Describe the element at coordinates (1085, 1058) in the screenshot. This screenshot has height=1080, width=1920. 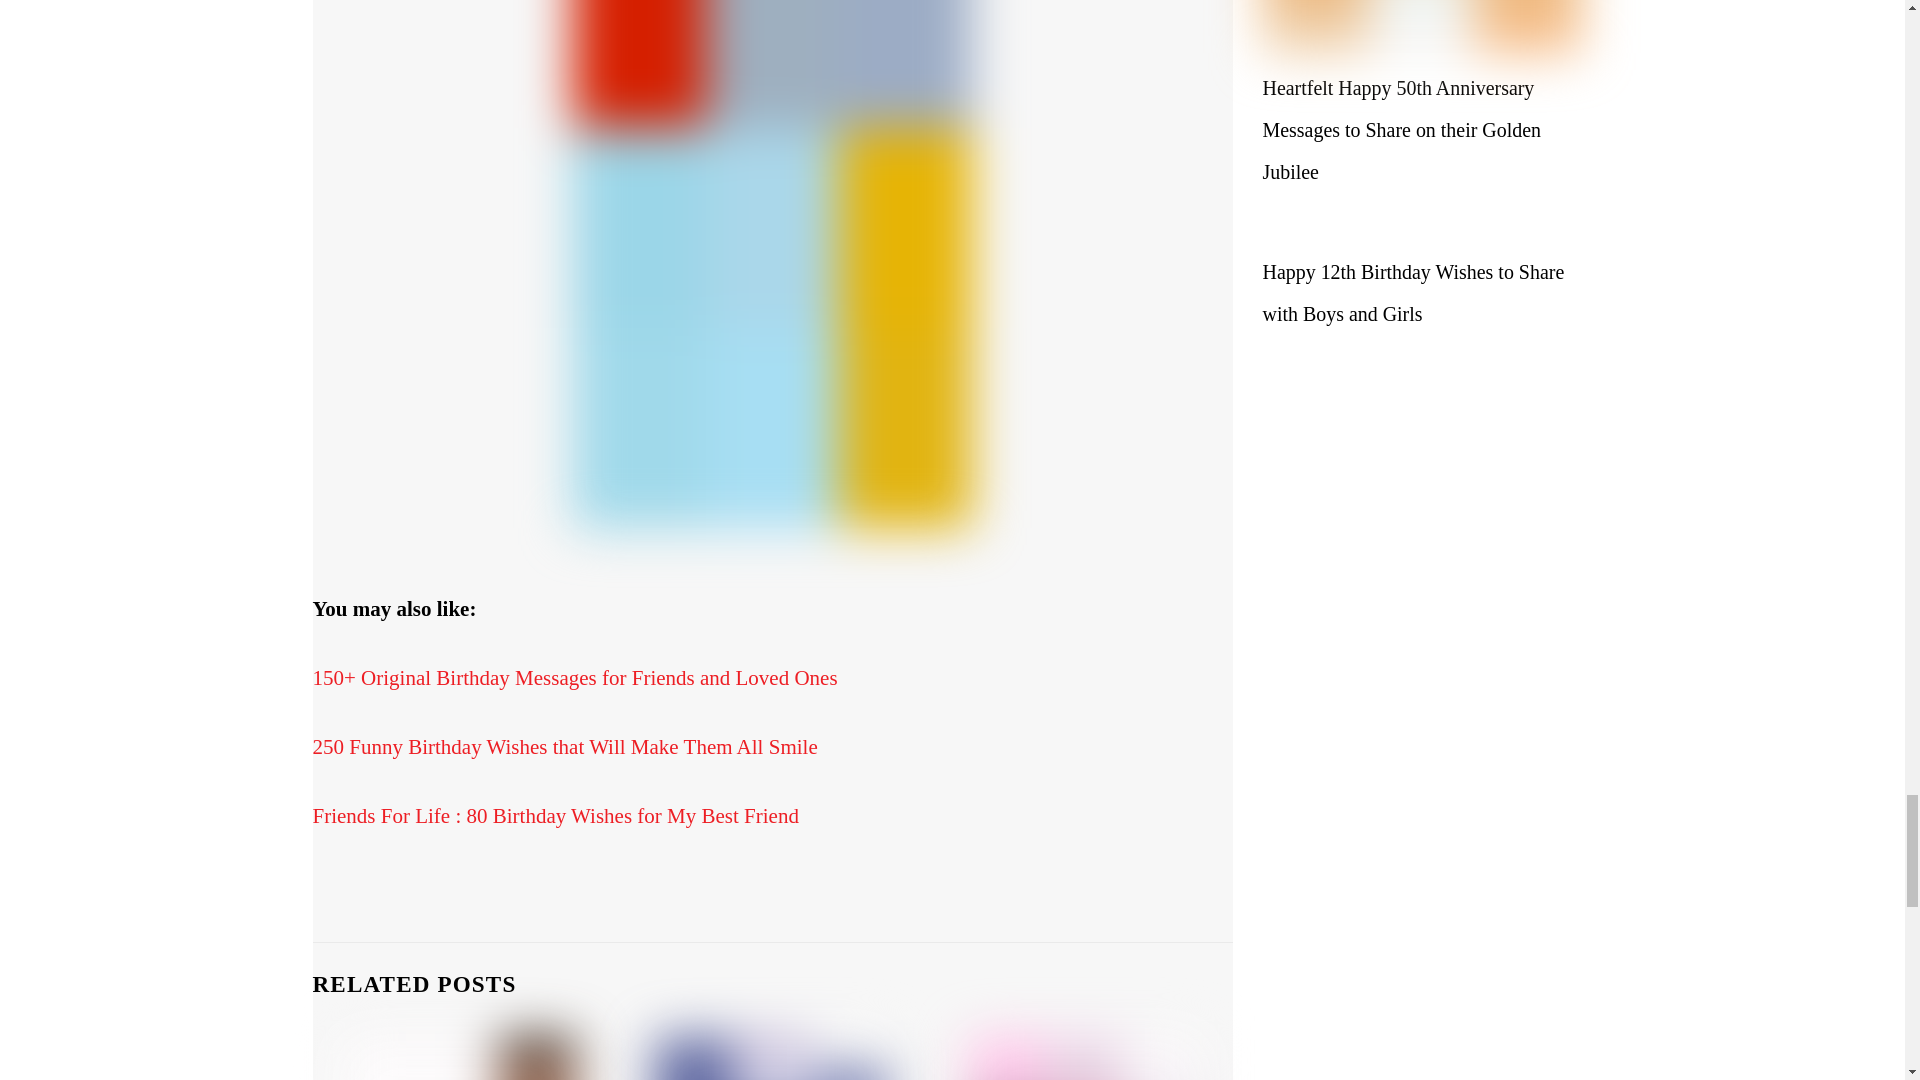
I see `birthday-greetings-for-a-friend-9` at that location.